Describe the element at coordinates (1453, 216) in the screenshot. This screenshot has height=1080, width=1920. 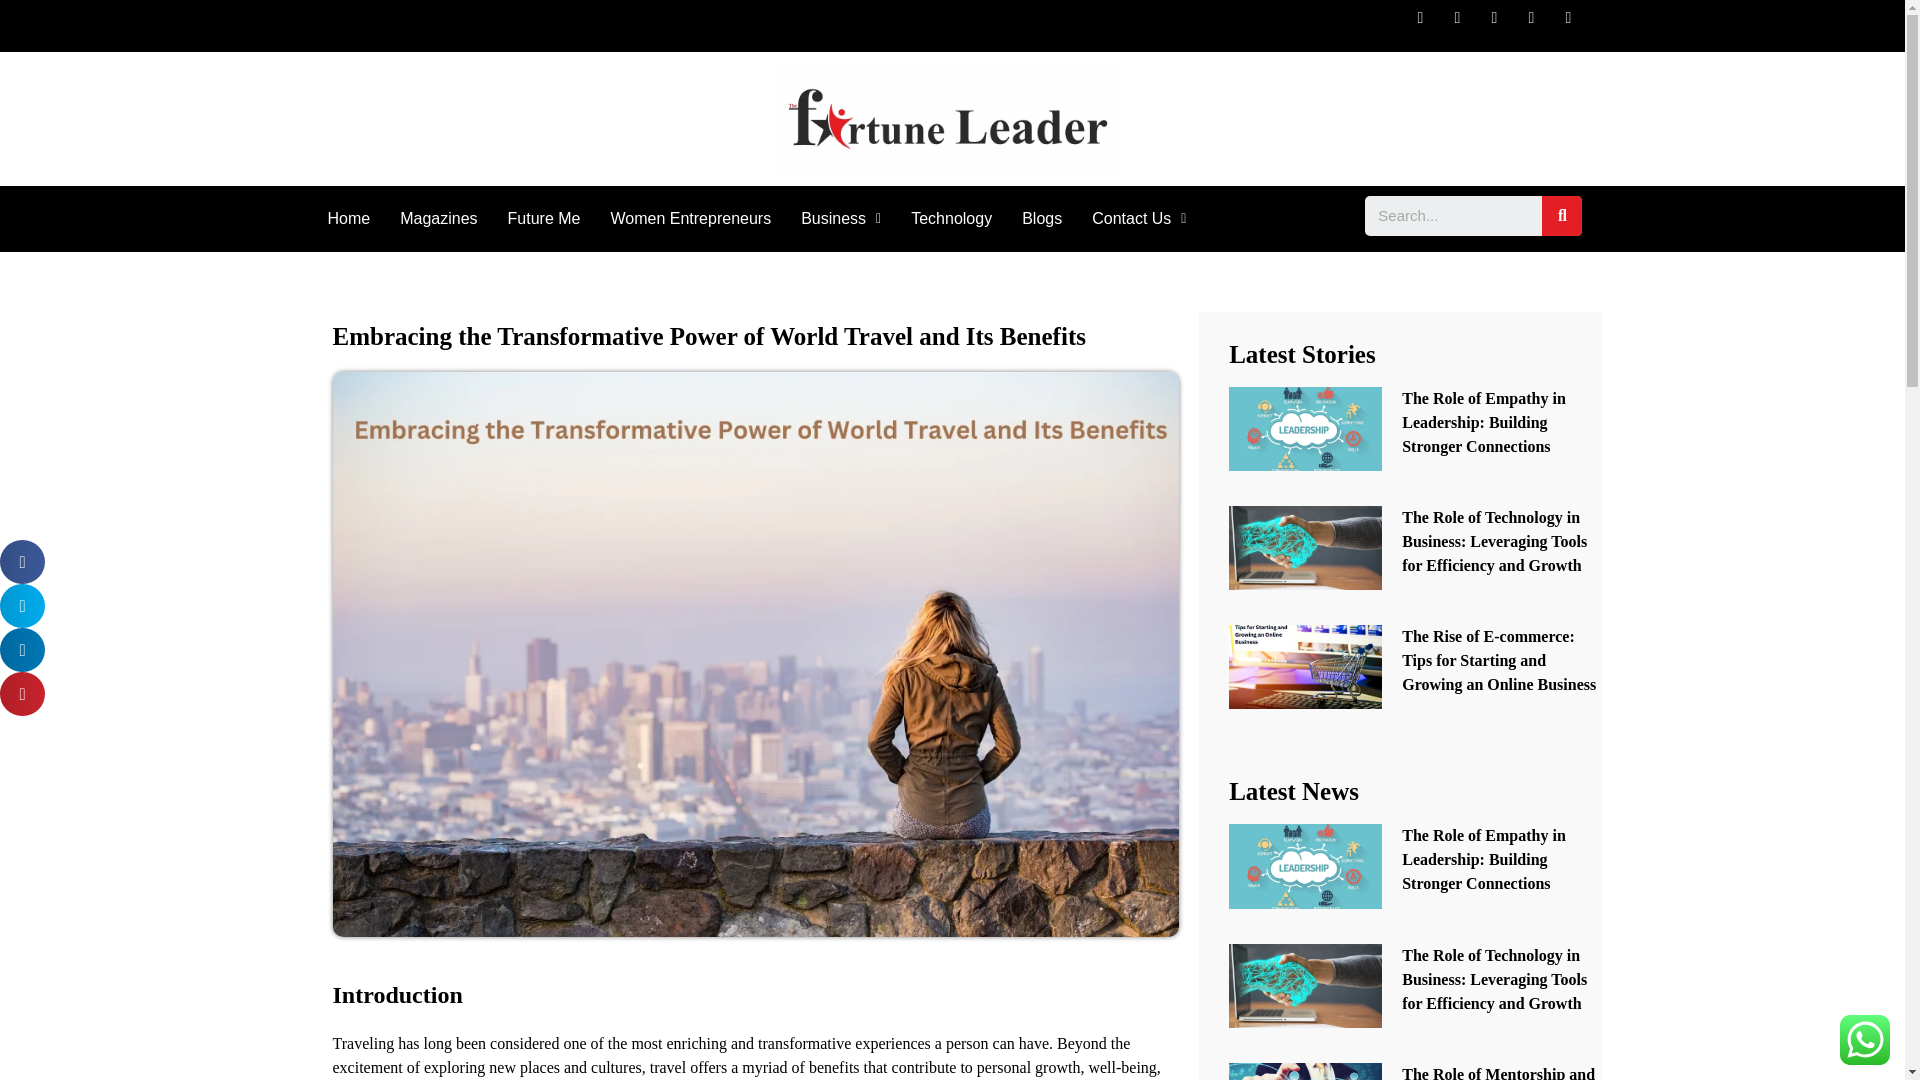
I see `Search` at that location.